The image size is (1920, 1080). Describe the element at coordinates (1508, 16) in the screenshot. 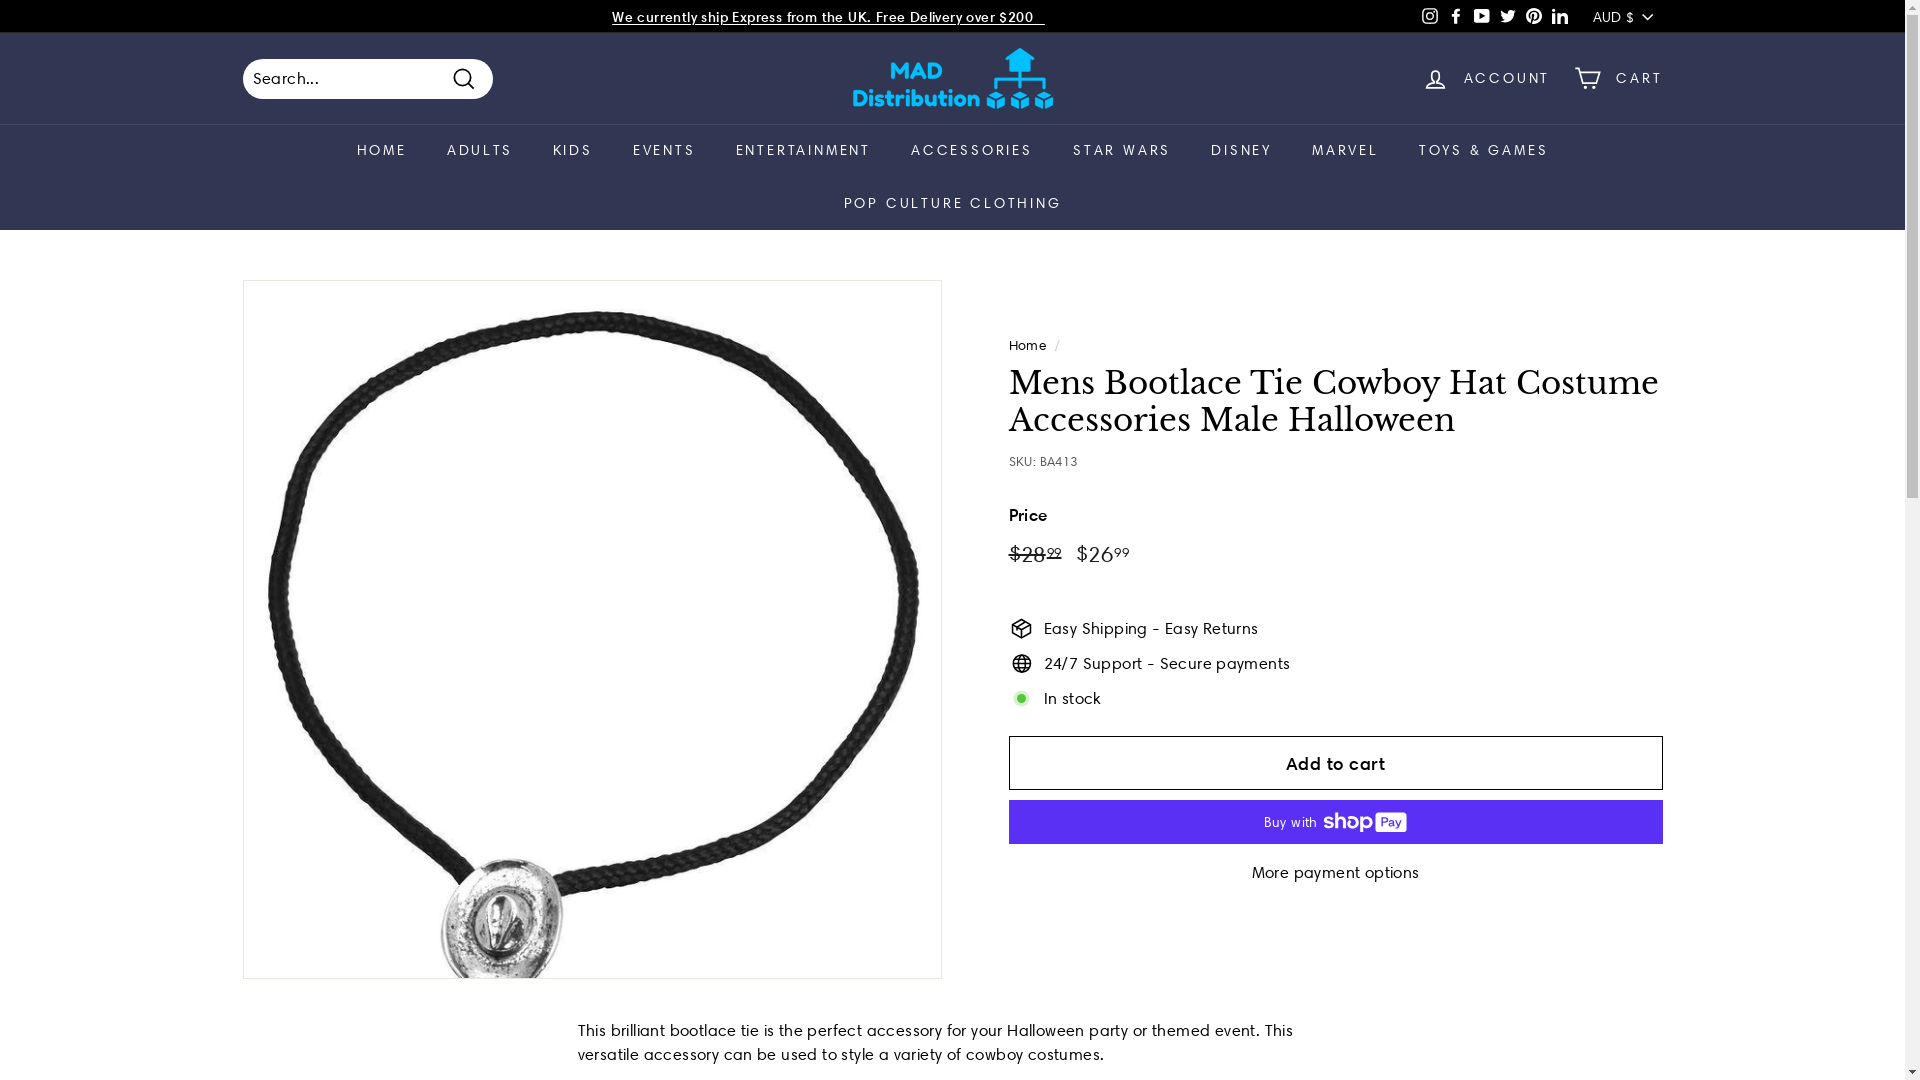

I see `Twitter` at that location.